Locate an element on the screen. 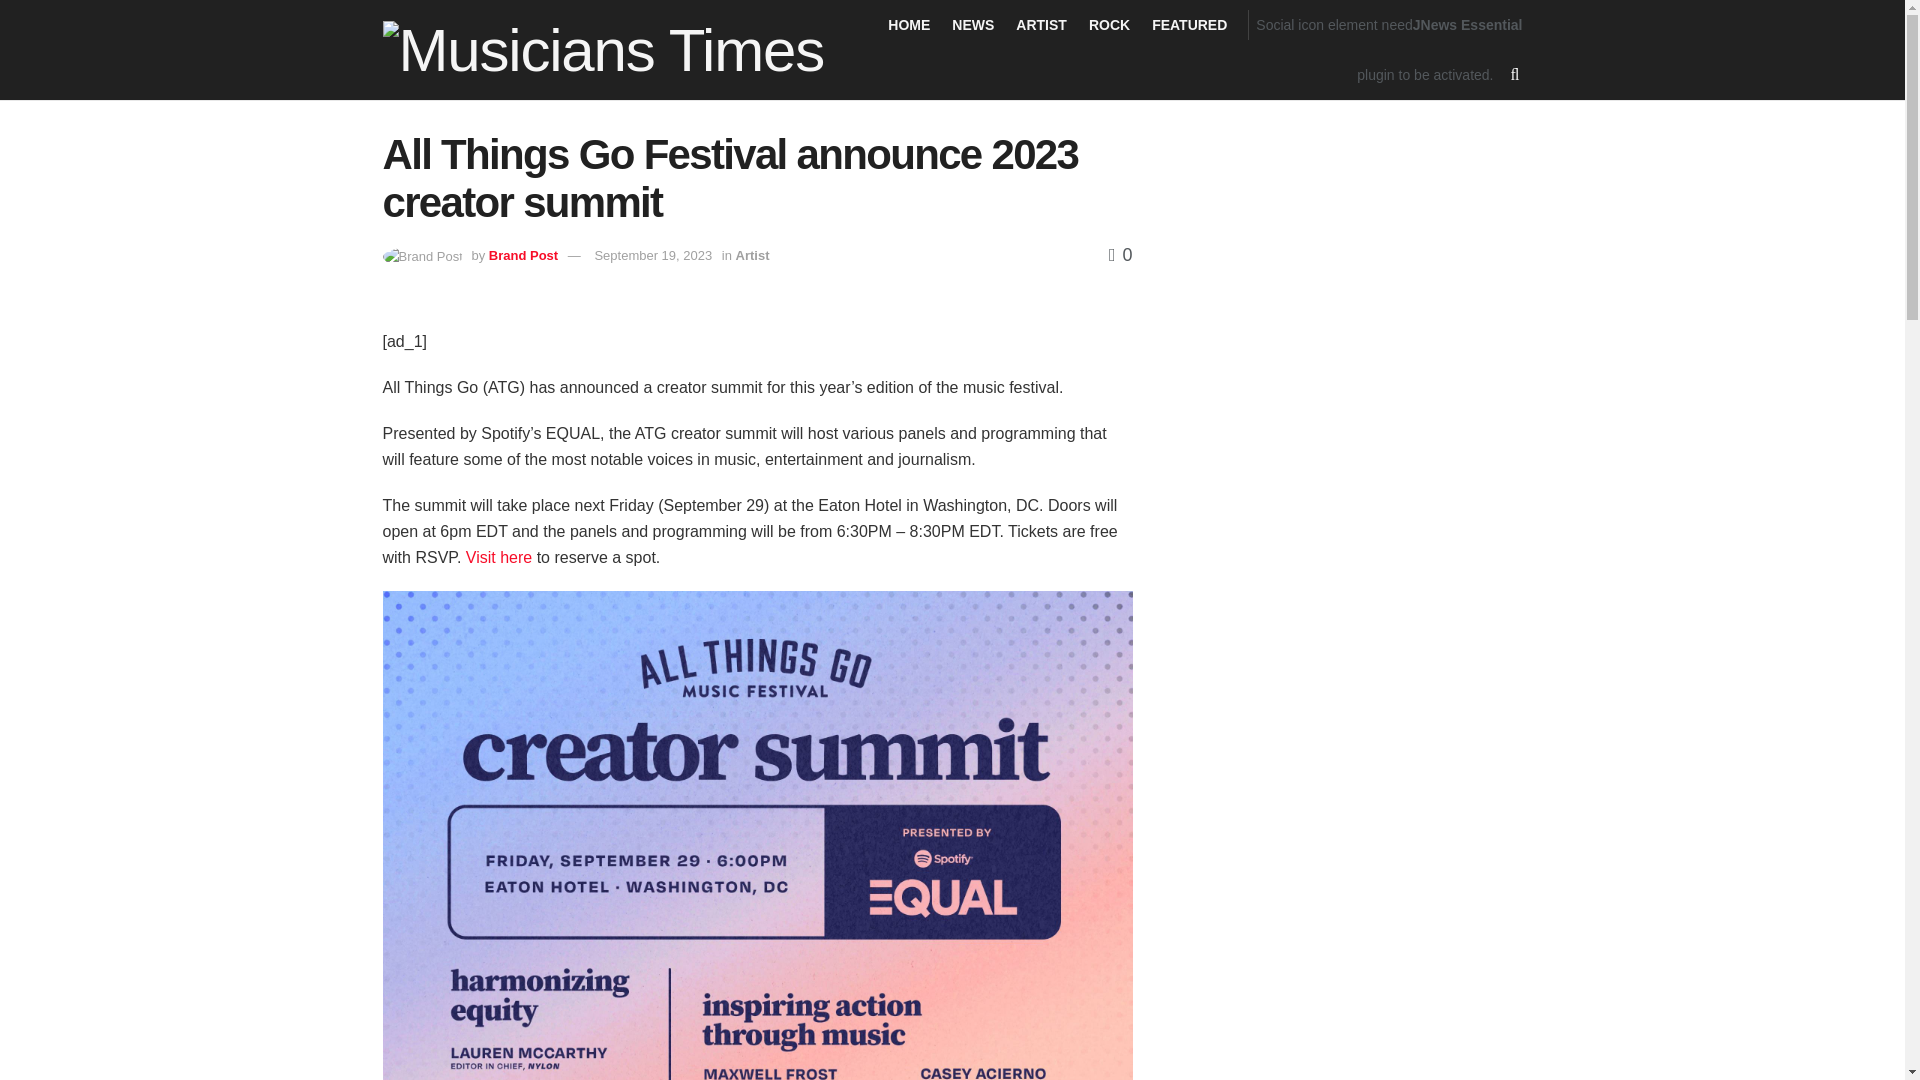 Image resolution: width=1920 pixels, height=1080 pixels. September 19, 2023 is located at coordinates (652, 256).